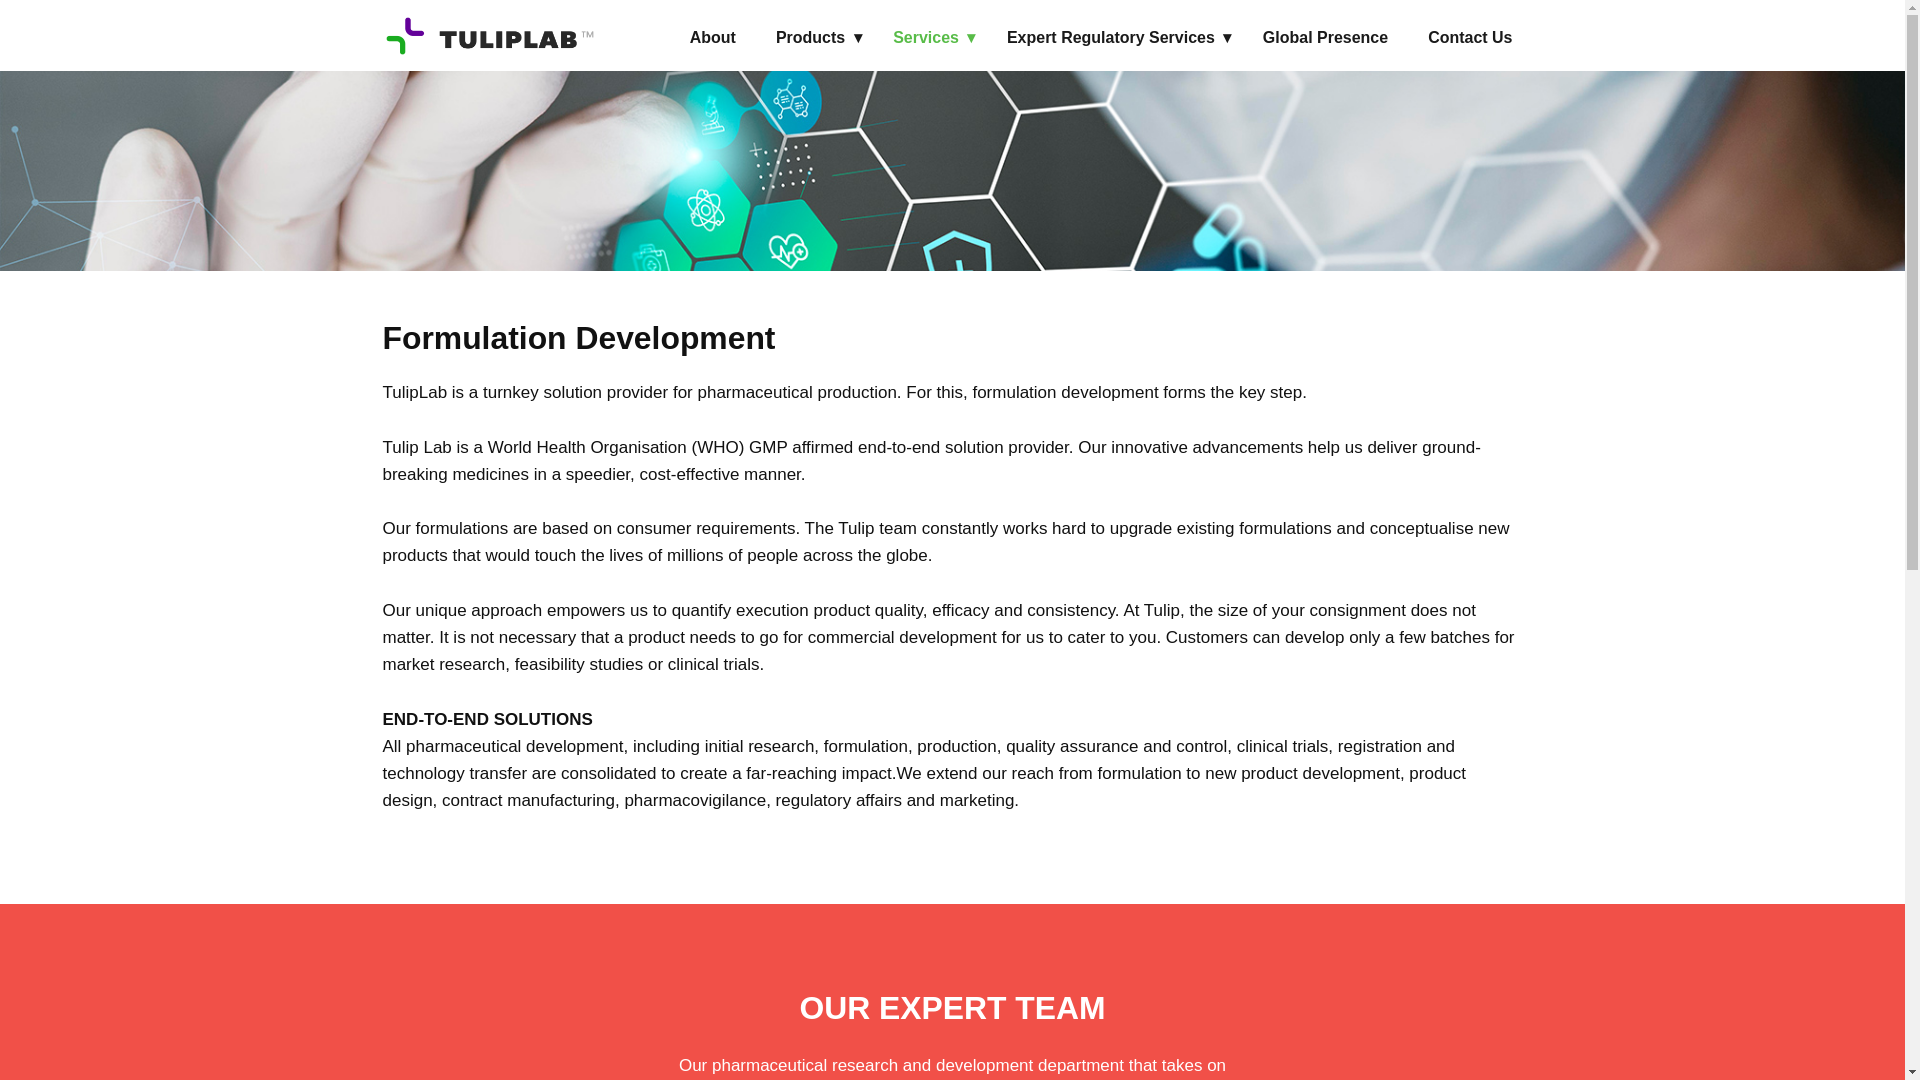 Image resolution: width=1920 pixels, height=1080 pixels. Describe the element at coordinates (814, 38) in the screenshot. I see `Products` at that location.